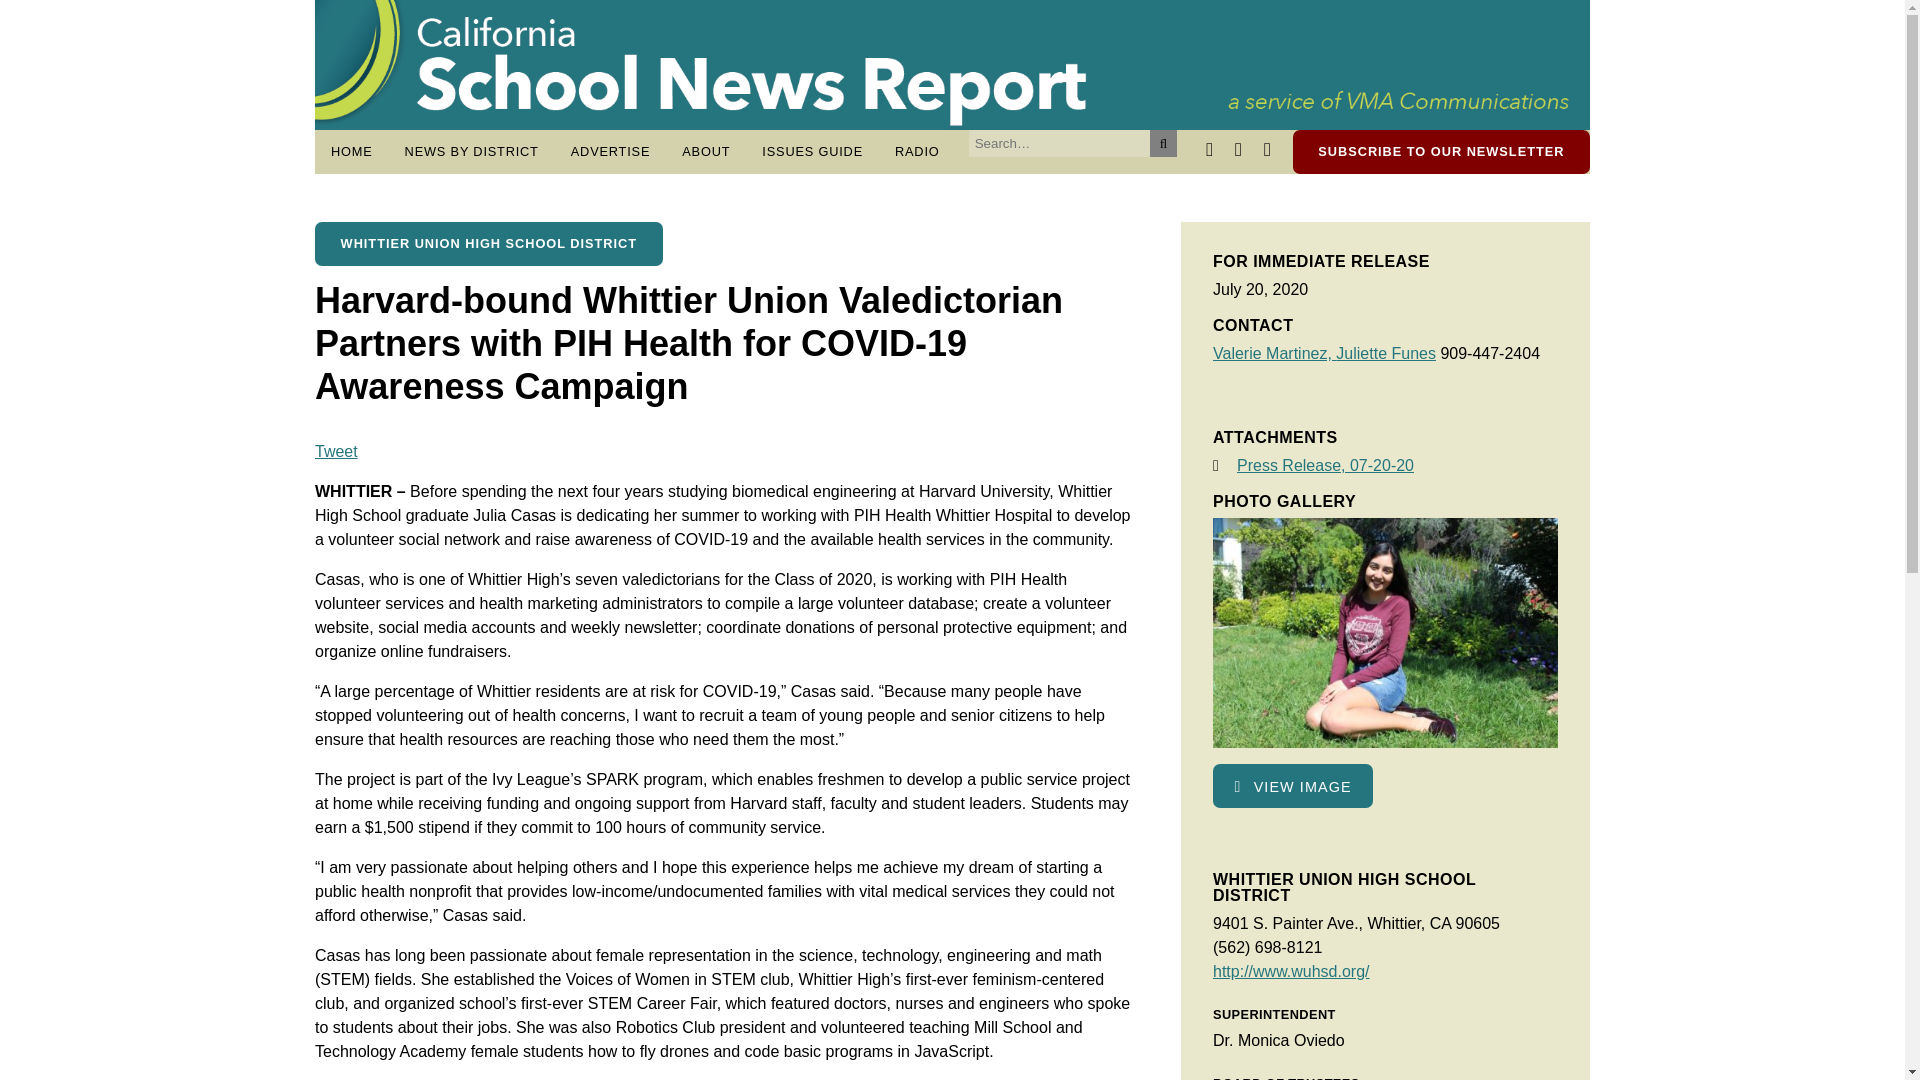 The height and width of the screenshot is (1080, 1920). Describe the element at coordinates (352, 151) in the screenshot. I see `HOME` at that location.